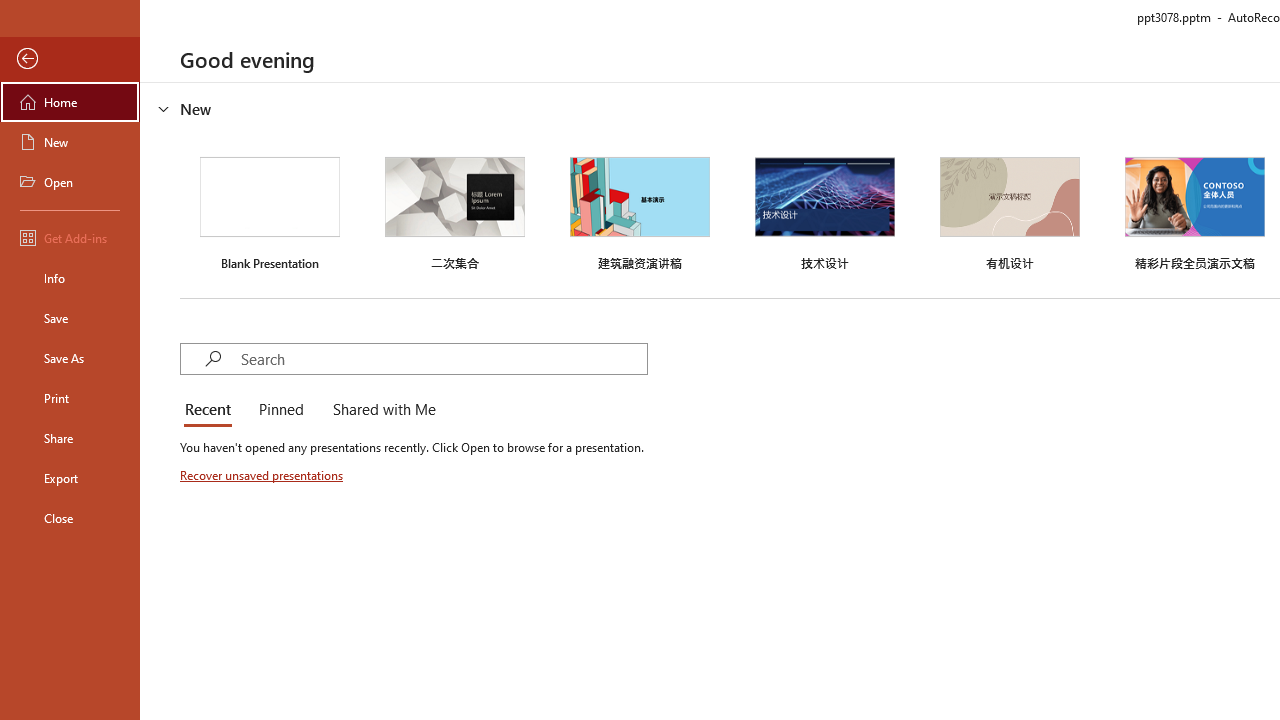 Image resolution: width=1280 pixels, height=720 pixels. Describe the element at coordinates (280, 410) in the screenshot. I see `Pinned` at that location.